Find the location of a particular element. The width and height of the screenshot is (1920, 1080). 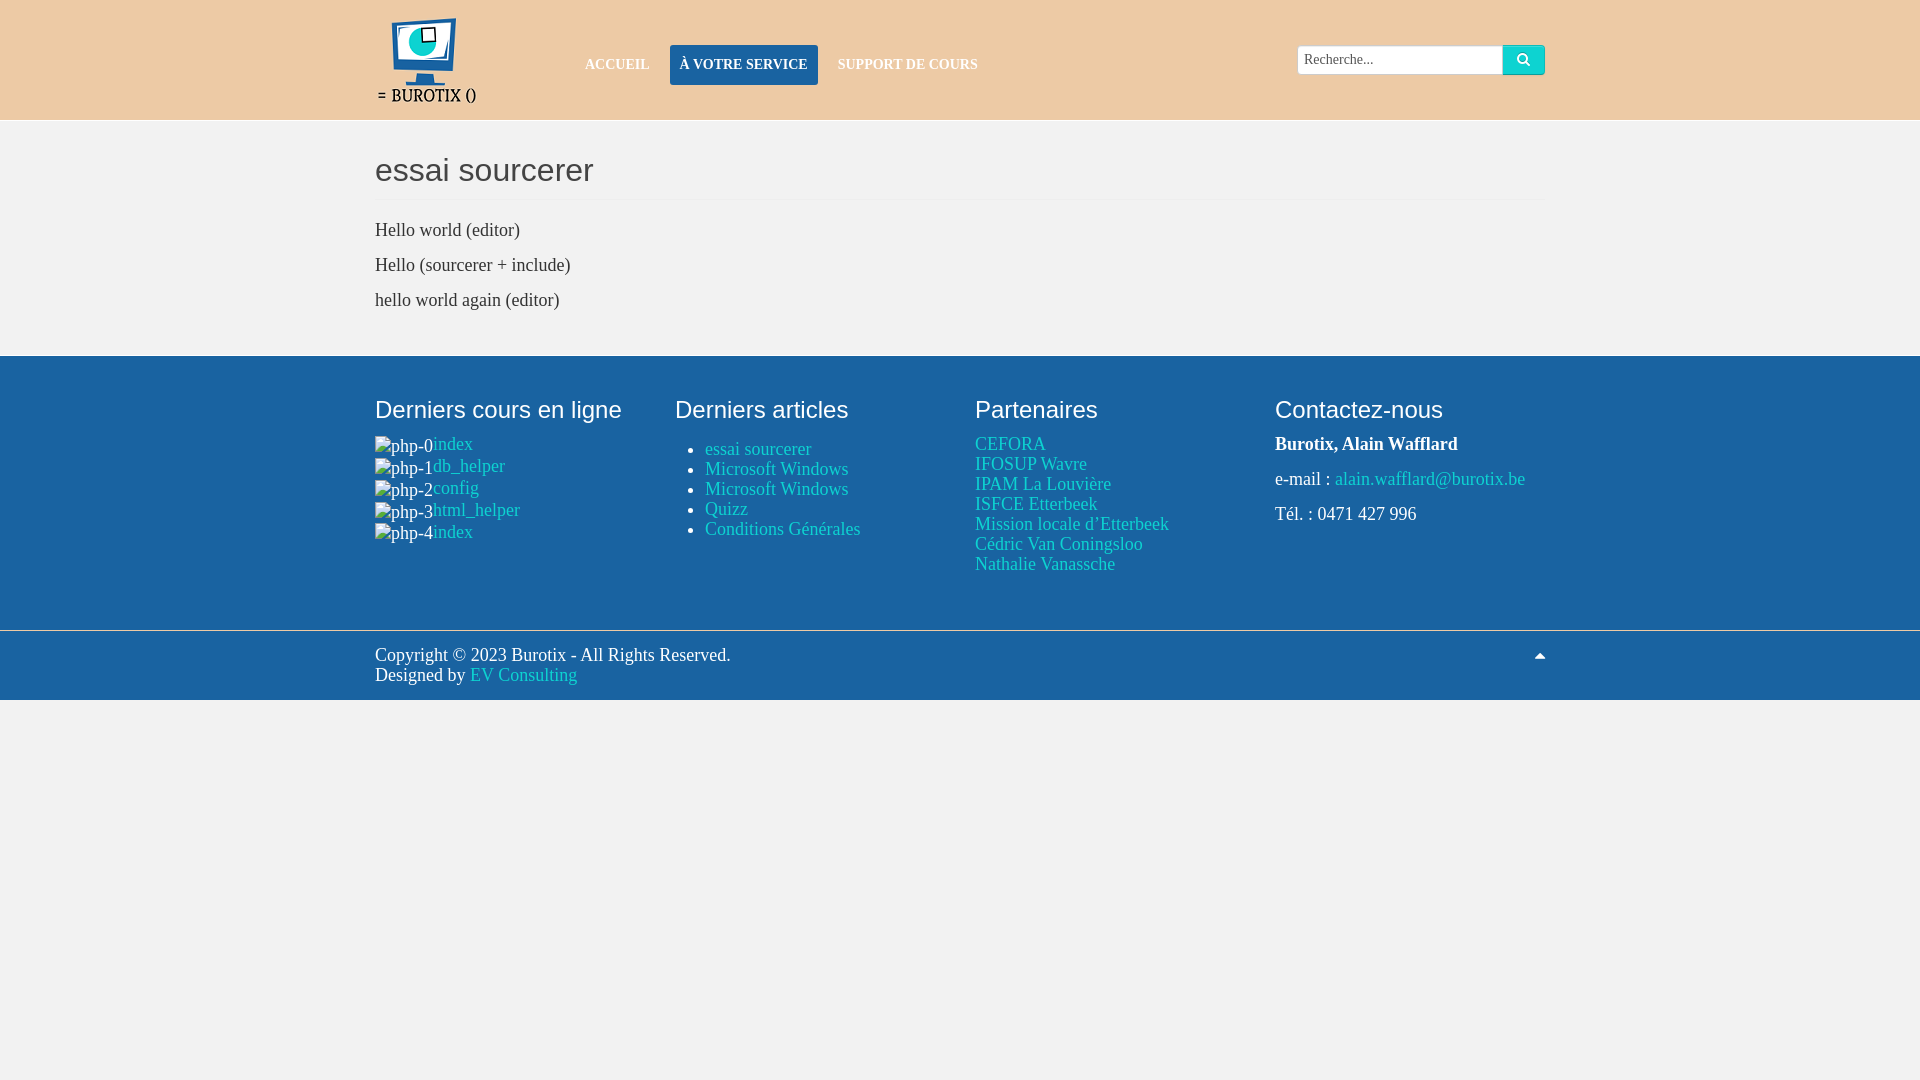

EV Consulting is located at coordinates (521, 675).